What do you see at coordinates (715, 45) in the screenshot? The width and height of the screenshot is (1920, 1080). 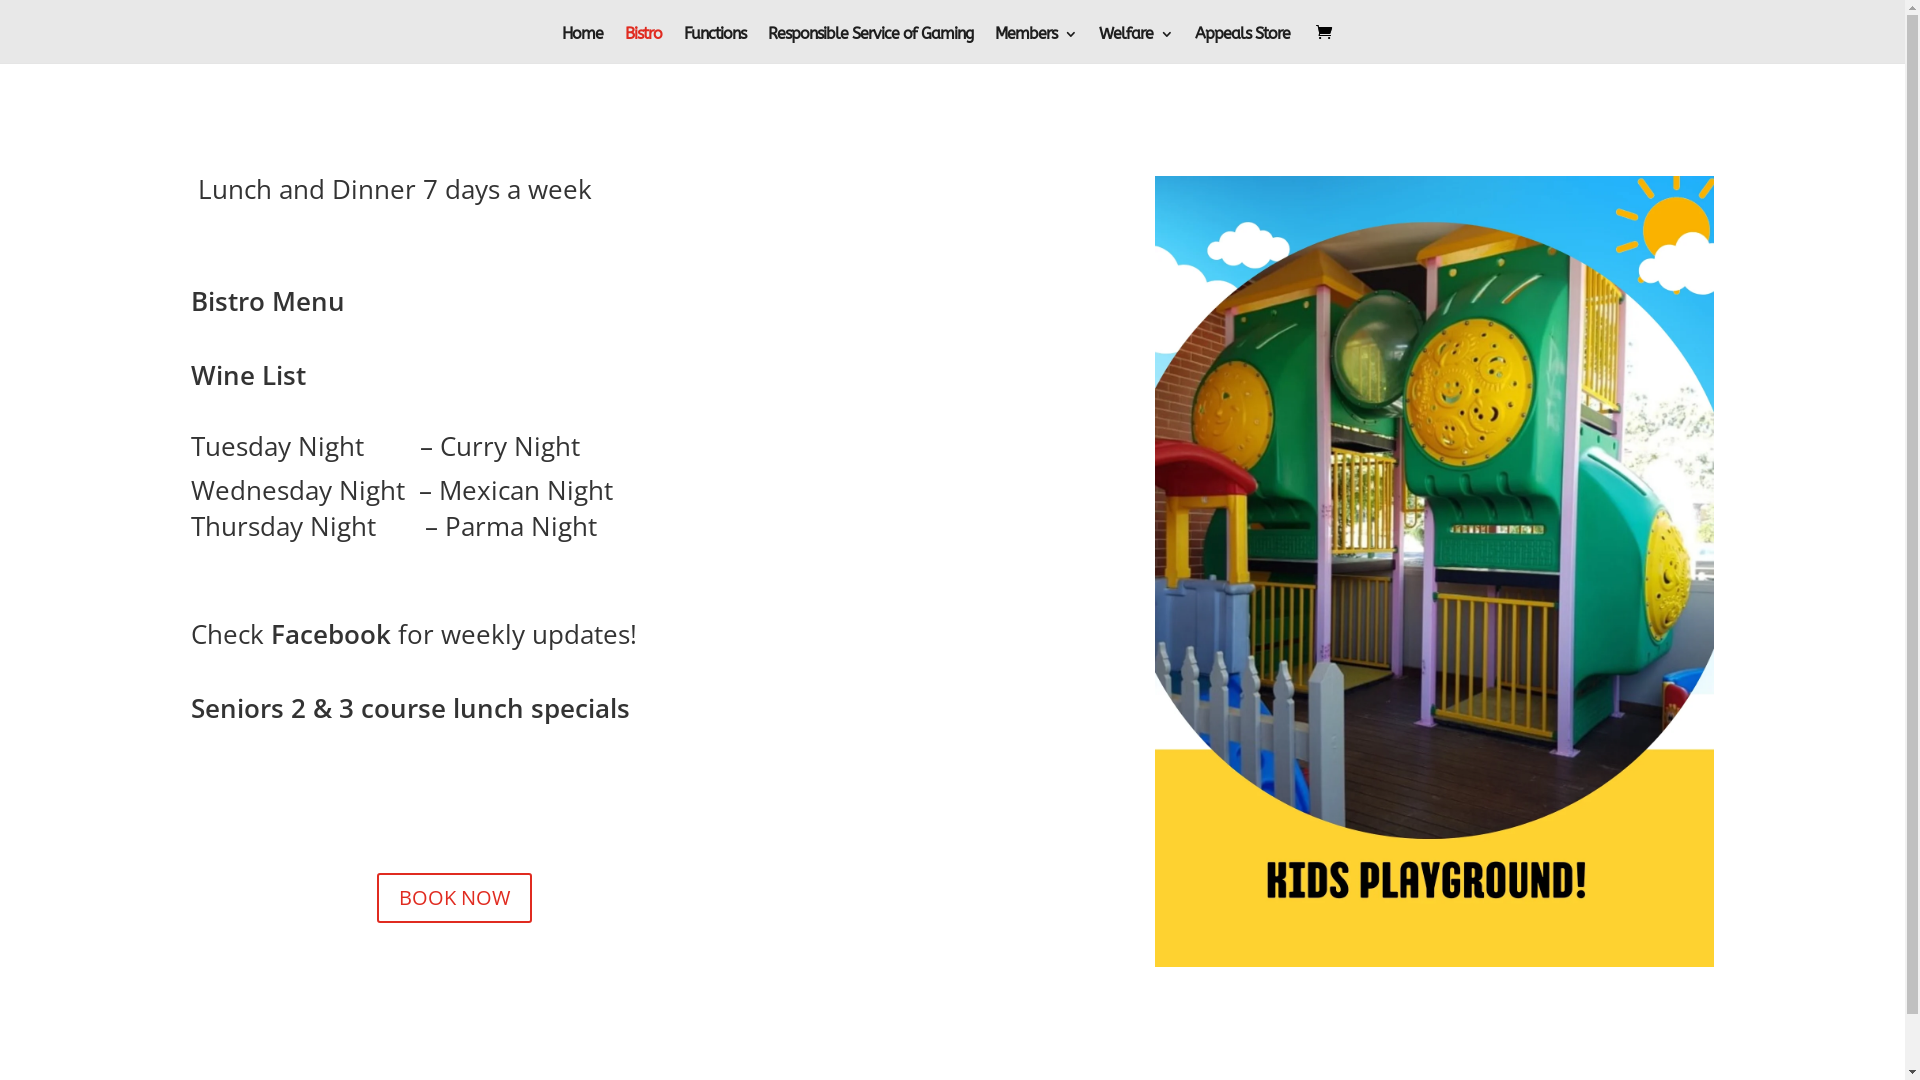 I see `Functions` at bounding box center [715, 45].